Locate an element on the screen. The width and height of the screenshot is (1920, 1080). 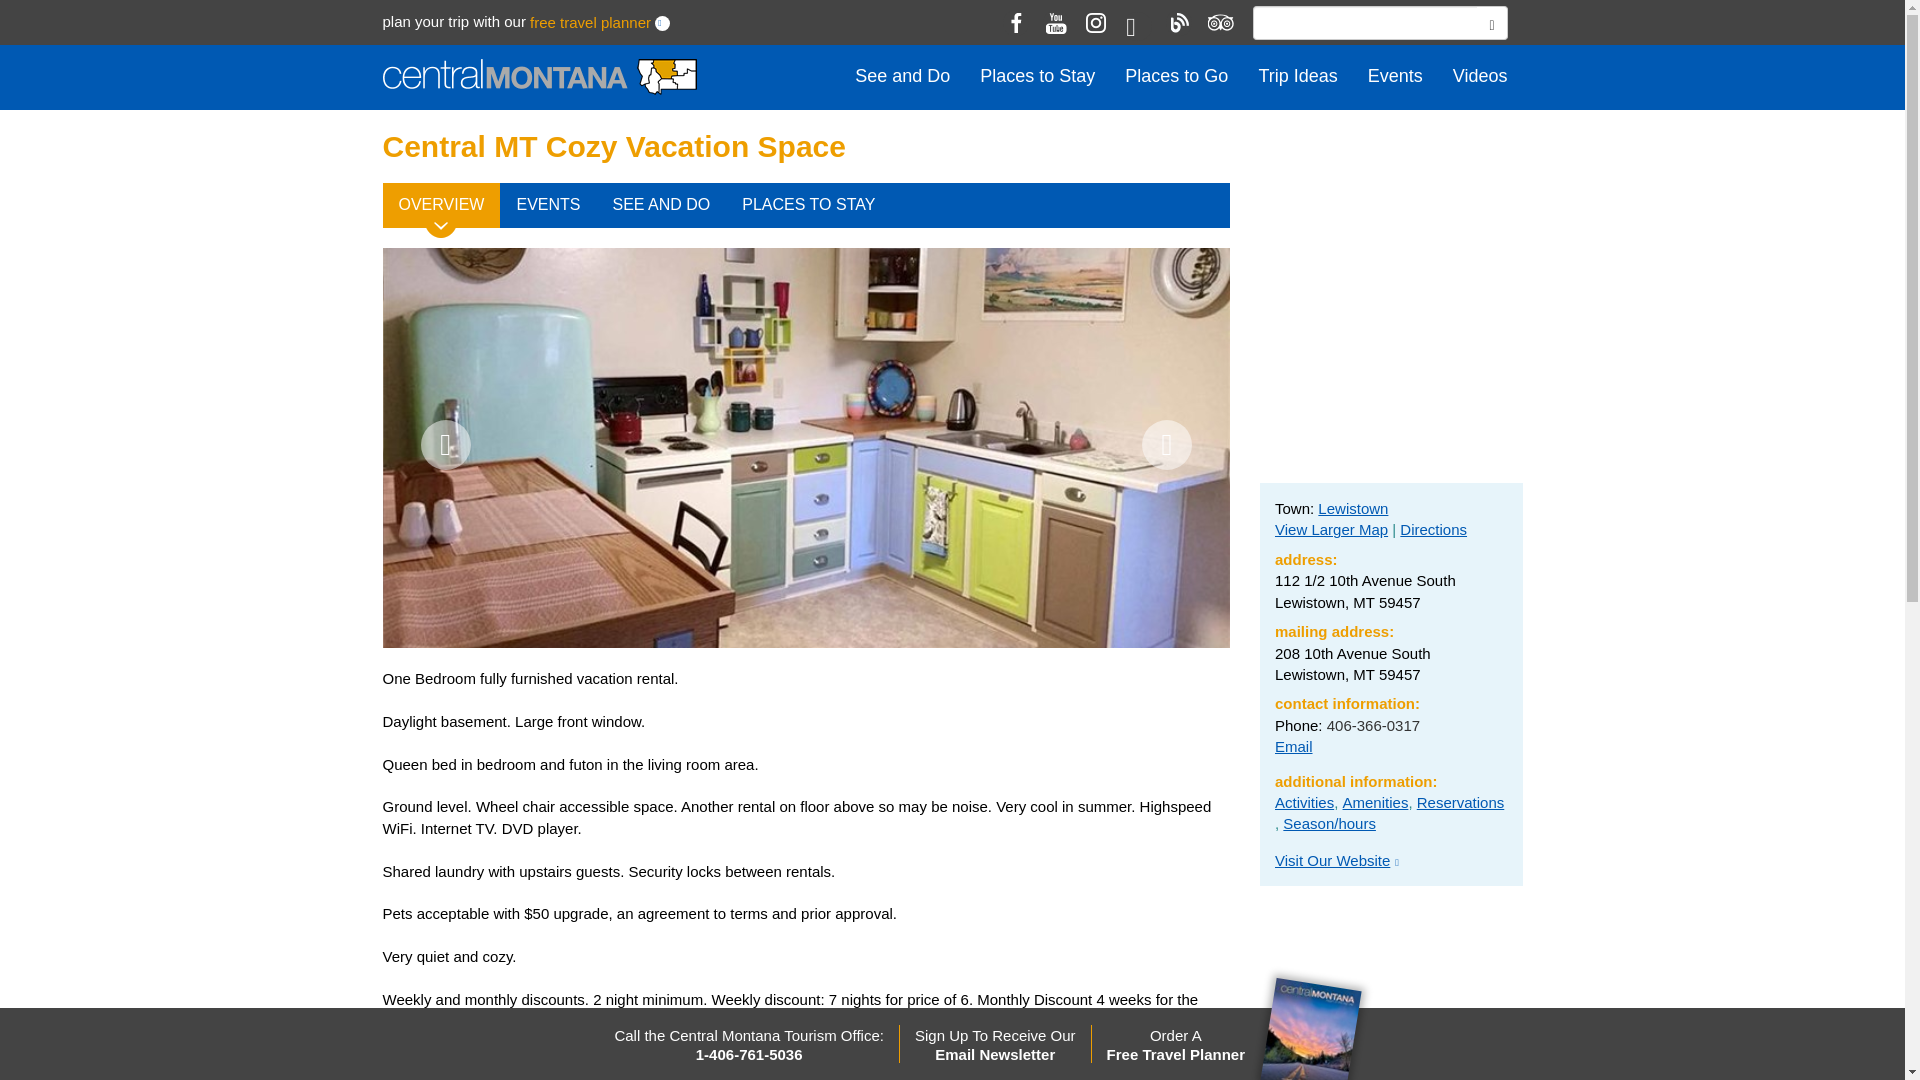
Follow us on Twitter is located at coordinates (1138, 26).